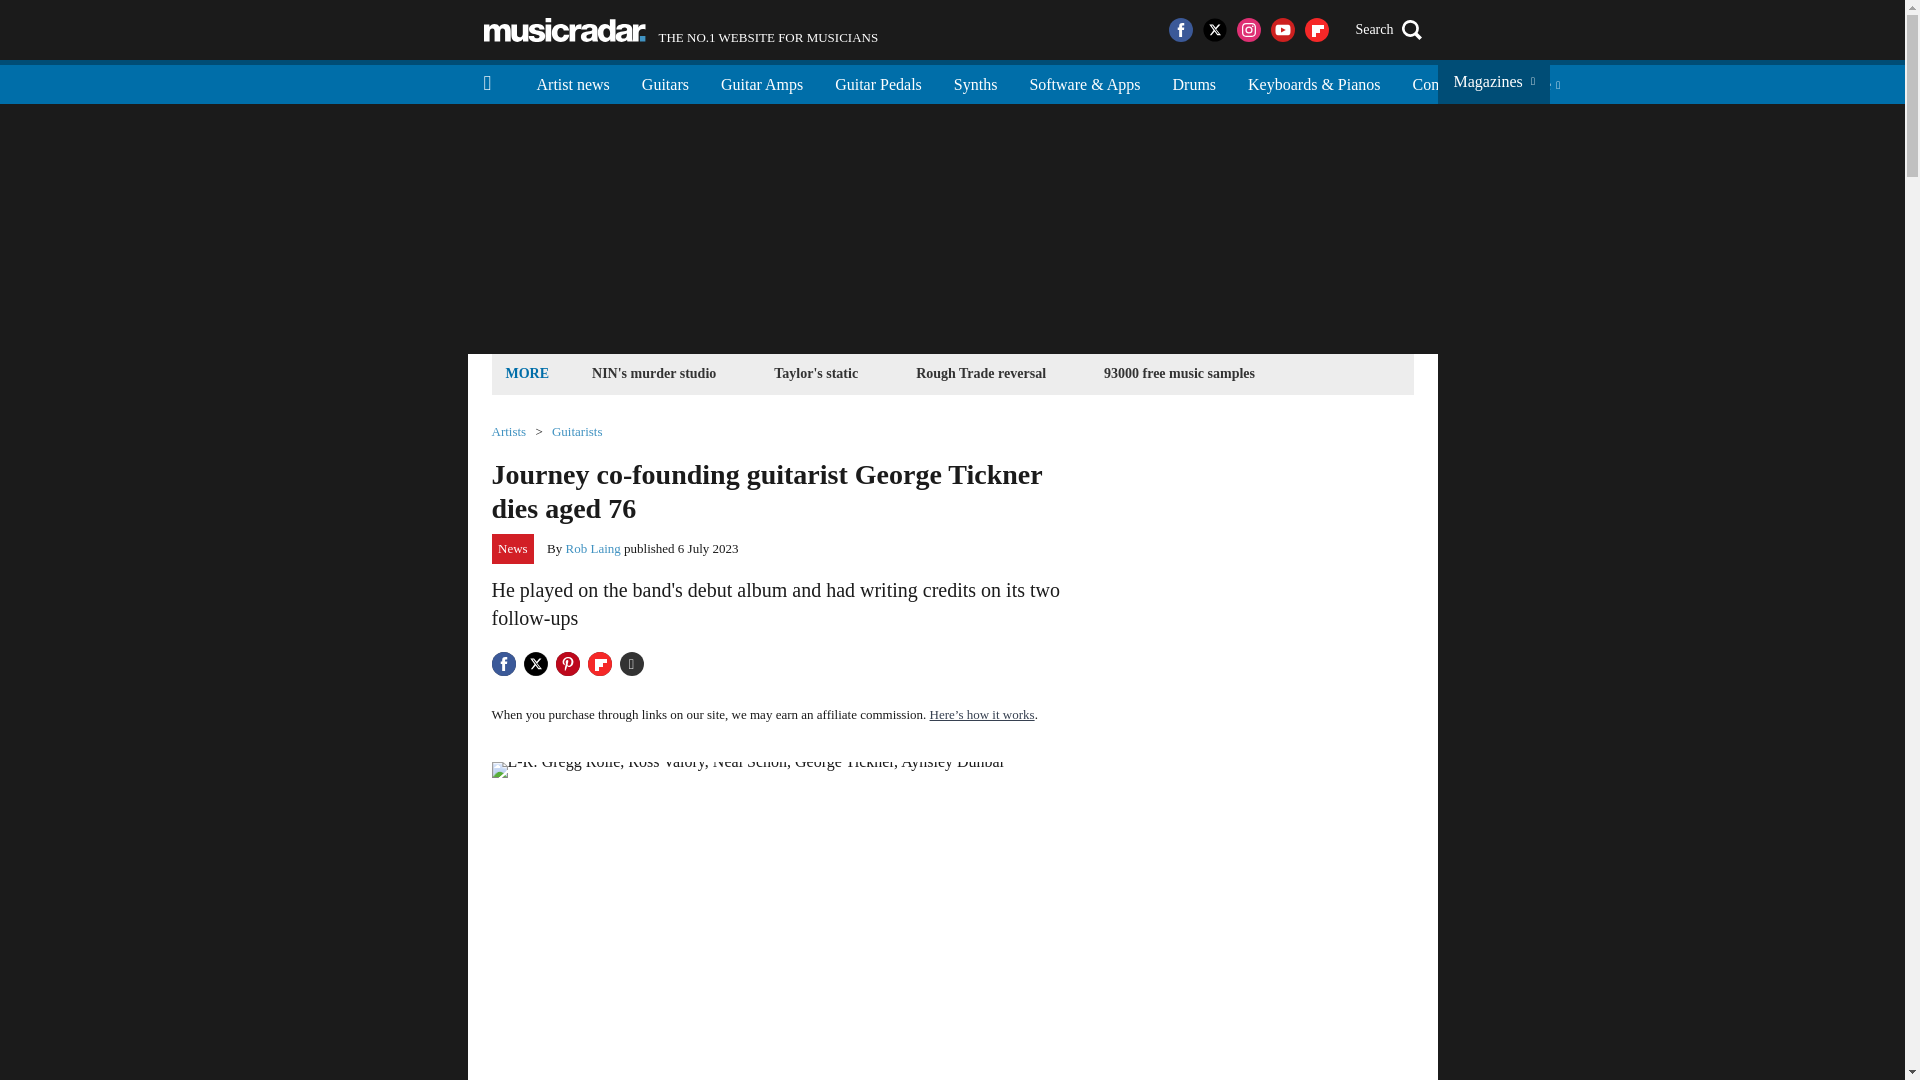 The image size is (1920, 1080). I want to click on Taylor's static, so click(816, 372).